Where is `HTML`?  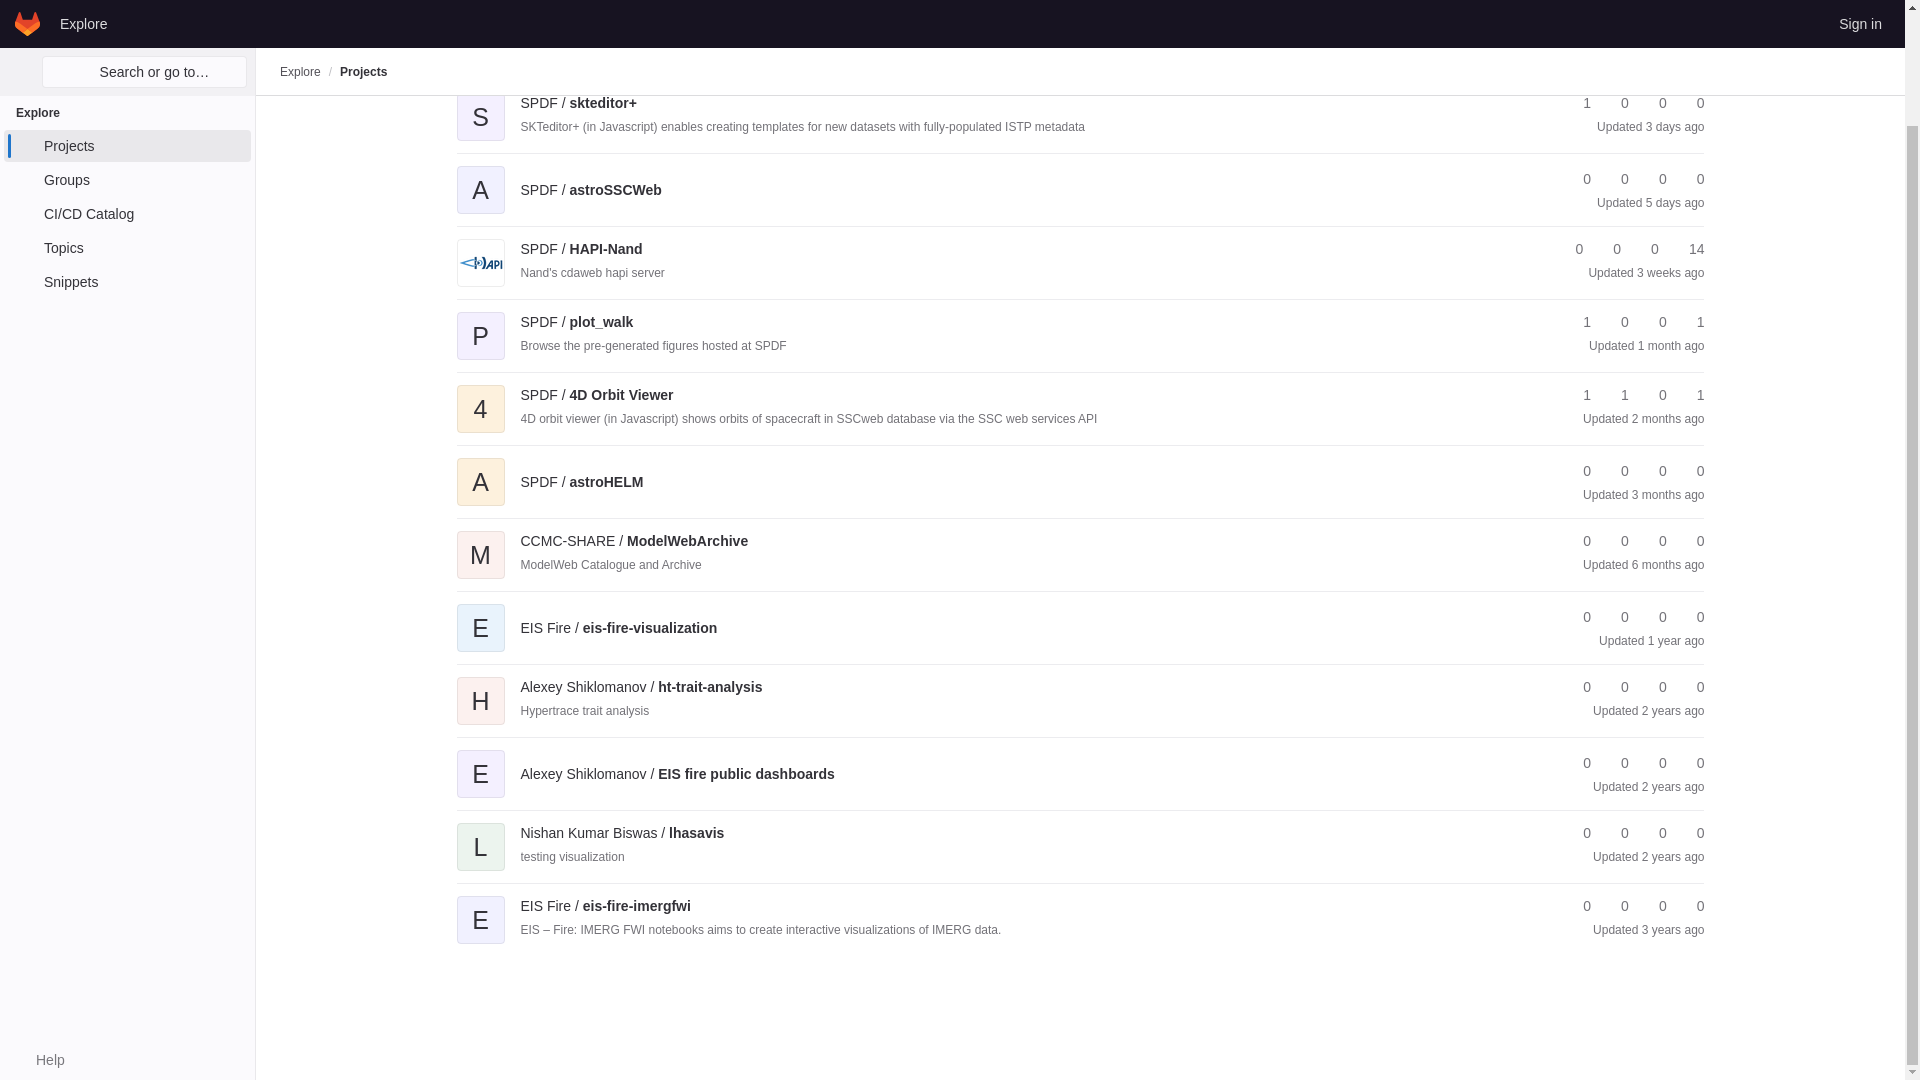
HTML is located at coordinates (1456, 52).